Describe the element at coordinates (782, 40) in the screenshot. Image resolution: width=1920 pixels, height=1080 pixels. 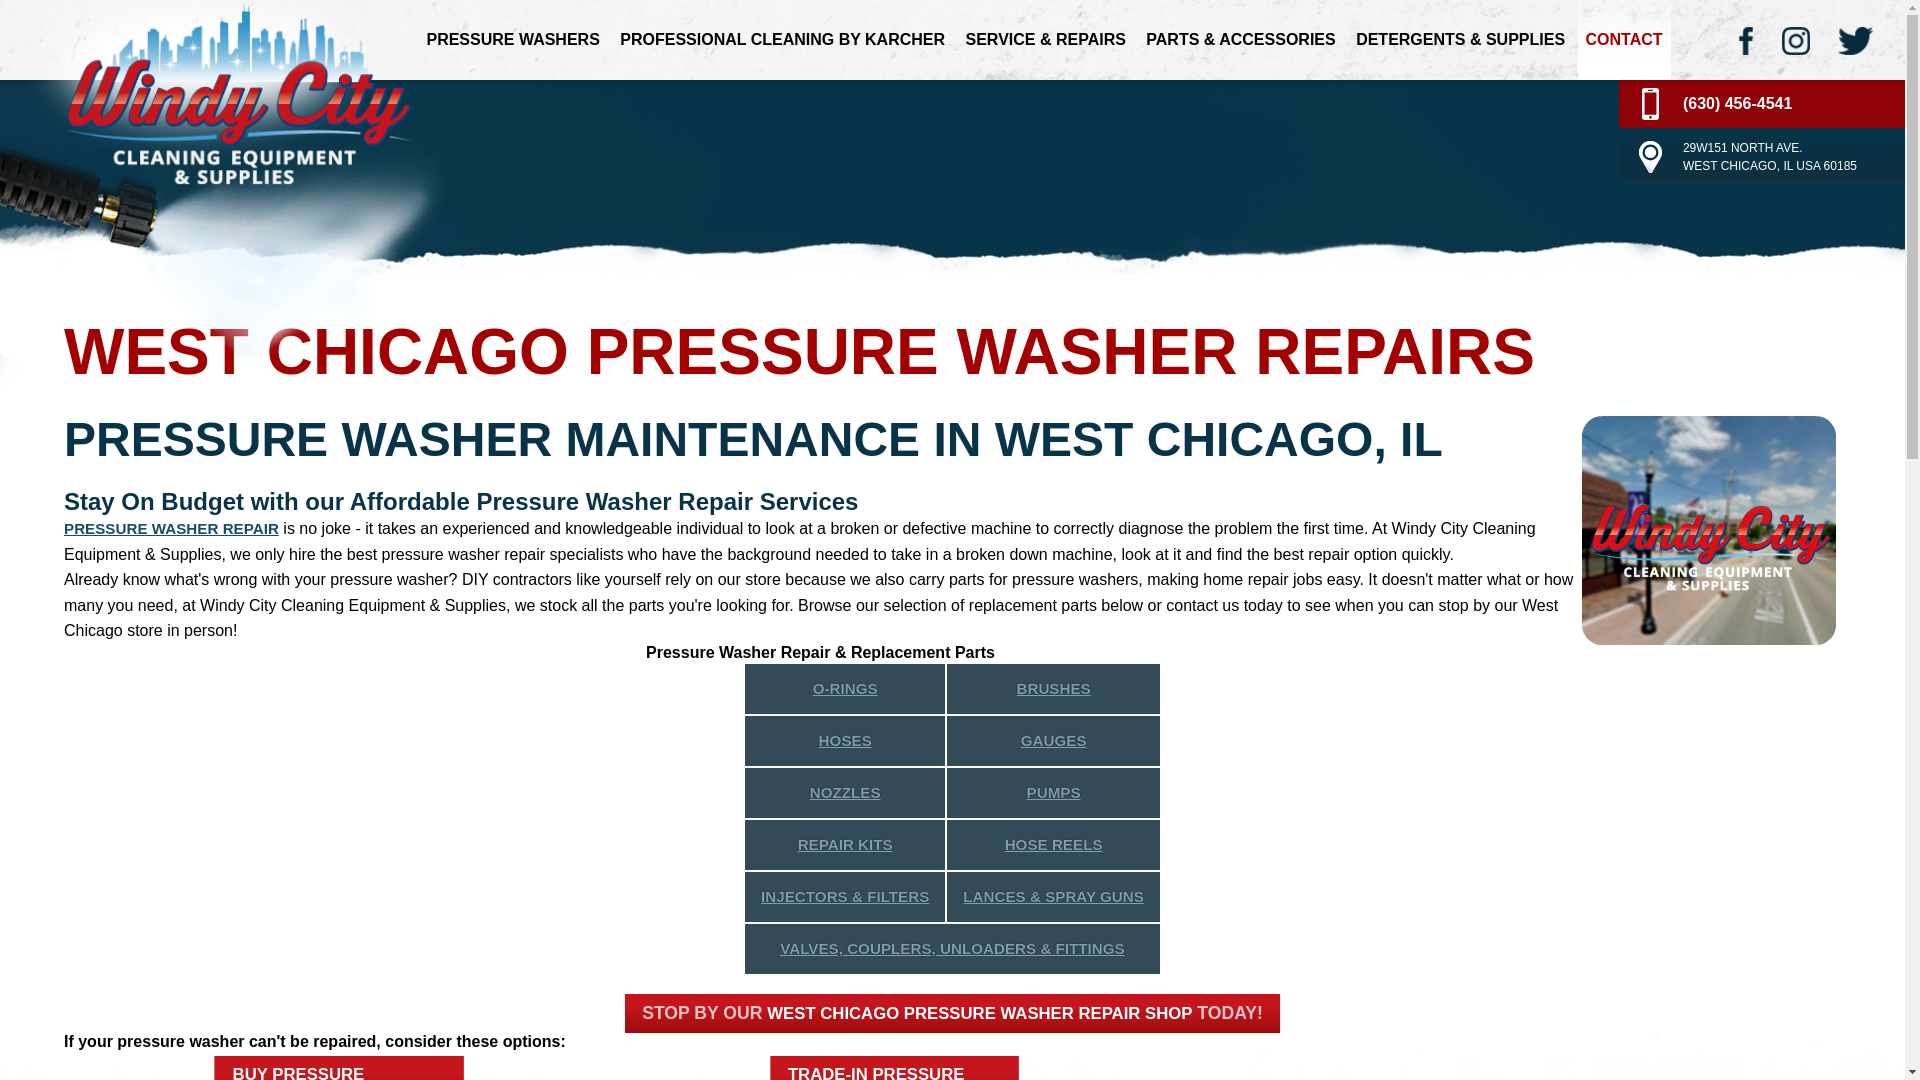
I see `Service and rentals for pressure washers in West Chicago, IL` at that location.